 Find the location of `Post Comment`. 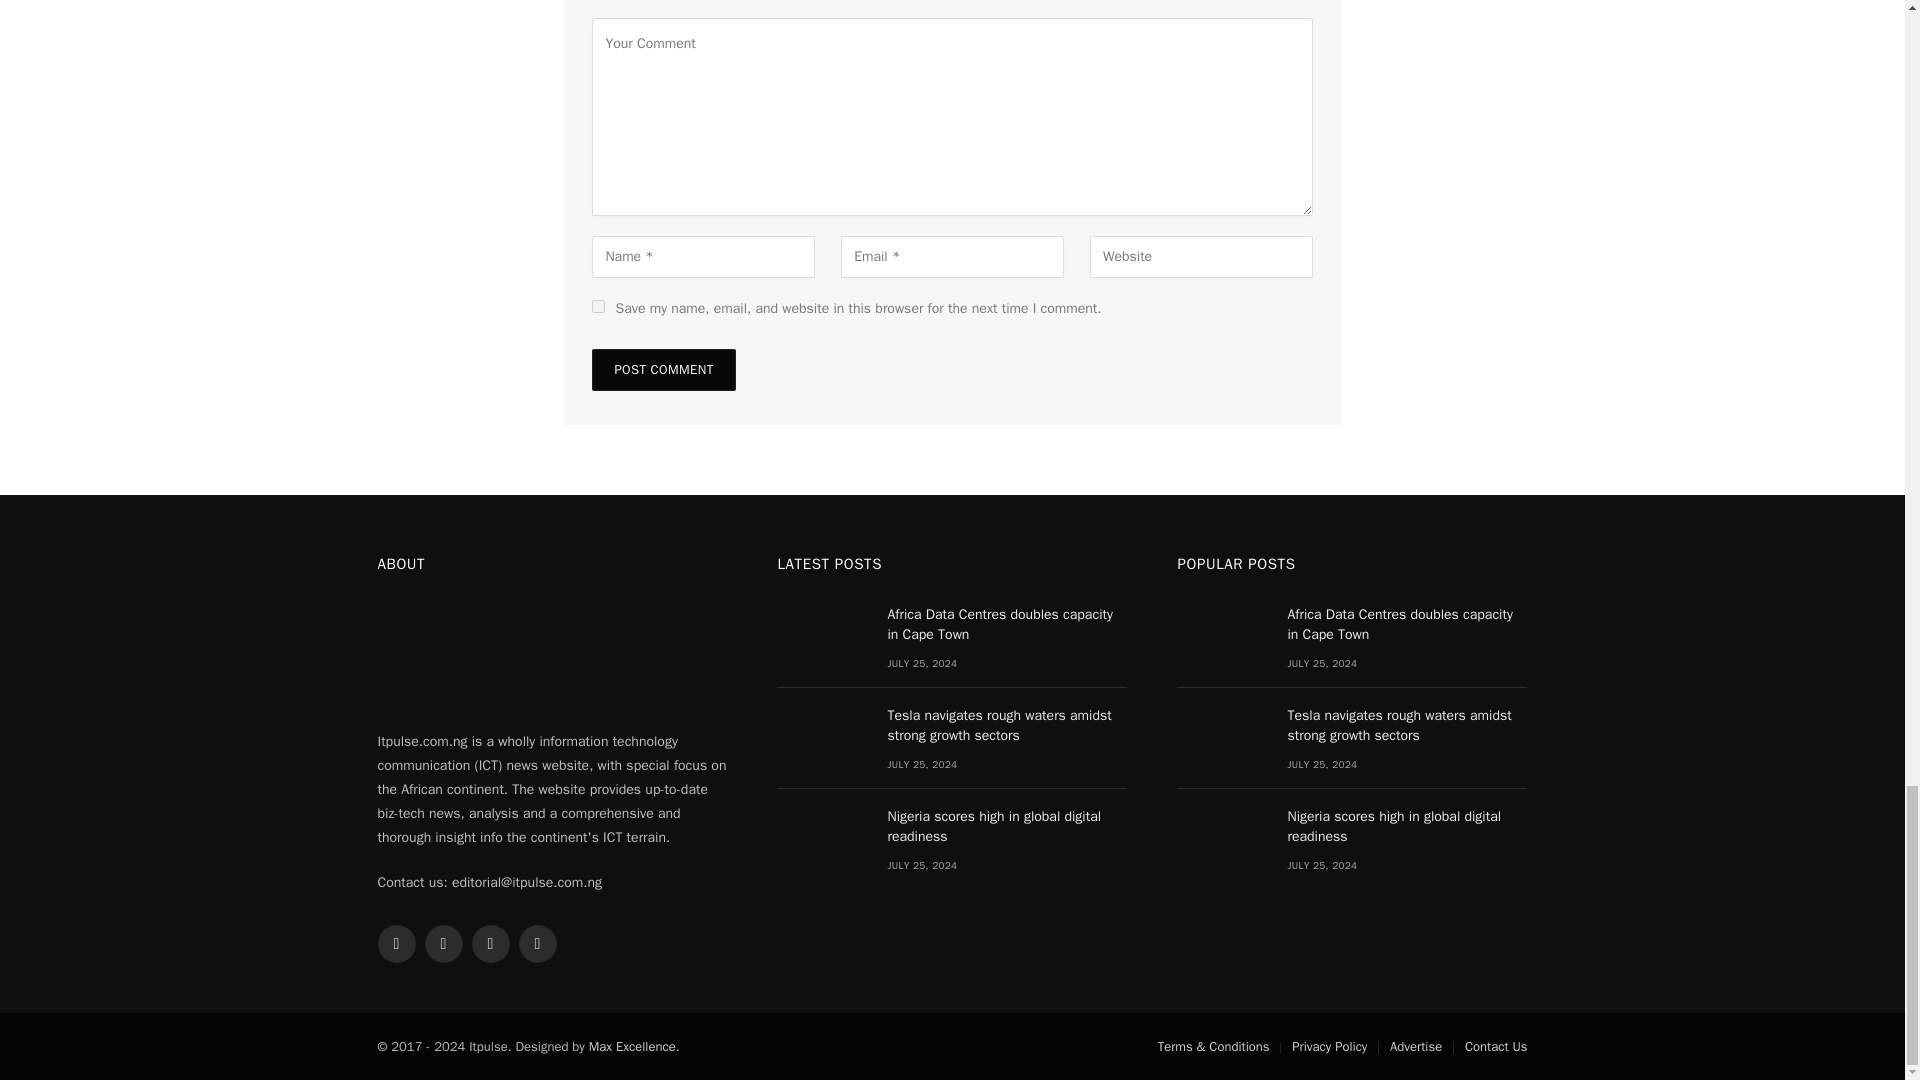

Post Comment is located at coordinates (663, 369).